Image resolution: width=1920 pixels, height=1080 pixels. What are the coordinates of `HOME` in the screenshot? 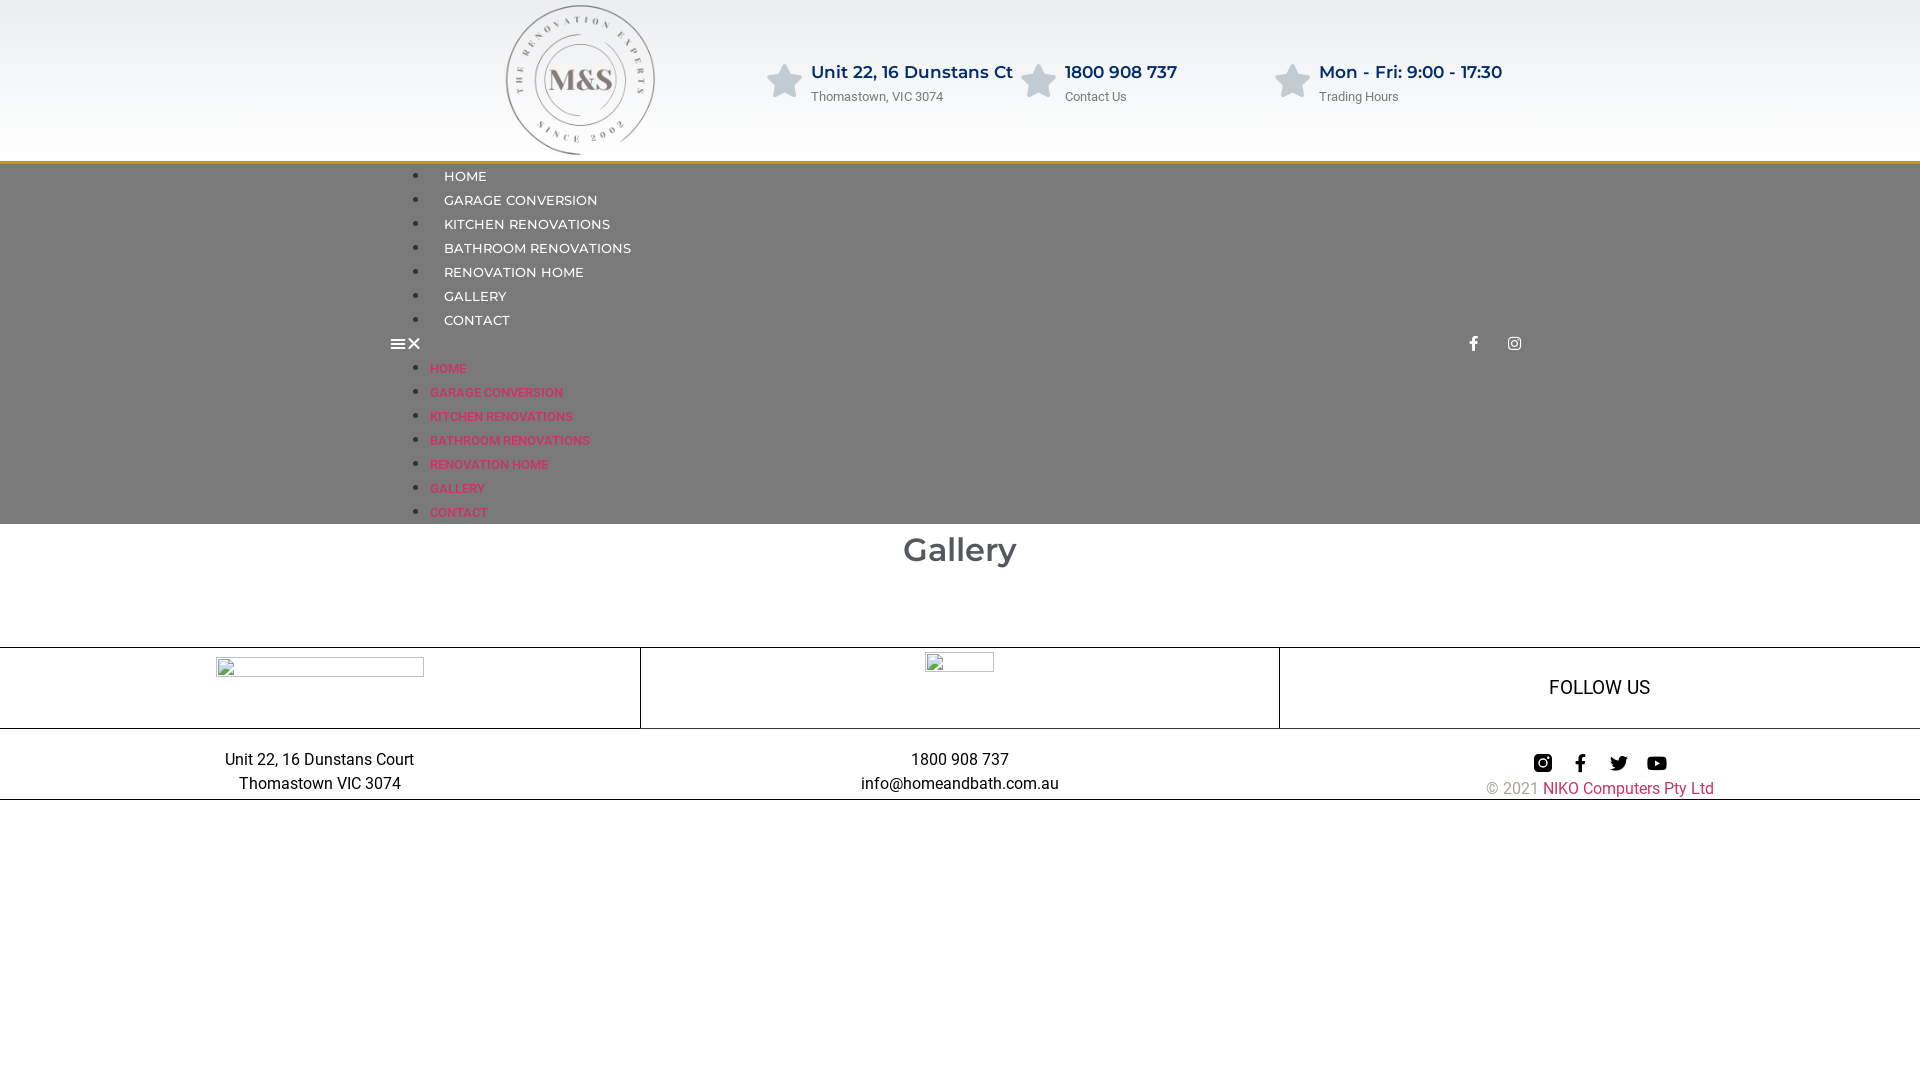 It's located at (448, 368).